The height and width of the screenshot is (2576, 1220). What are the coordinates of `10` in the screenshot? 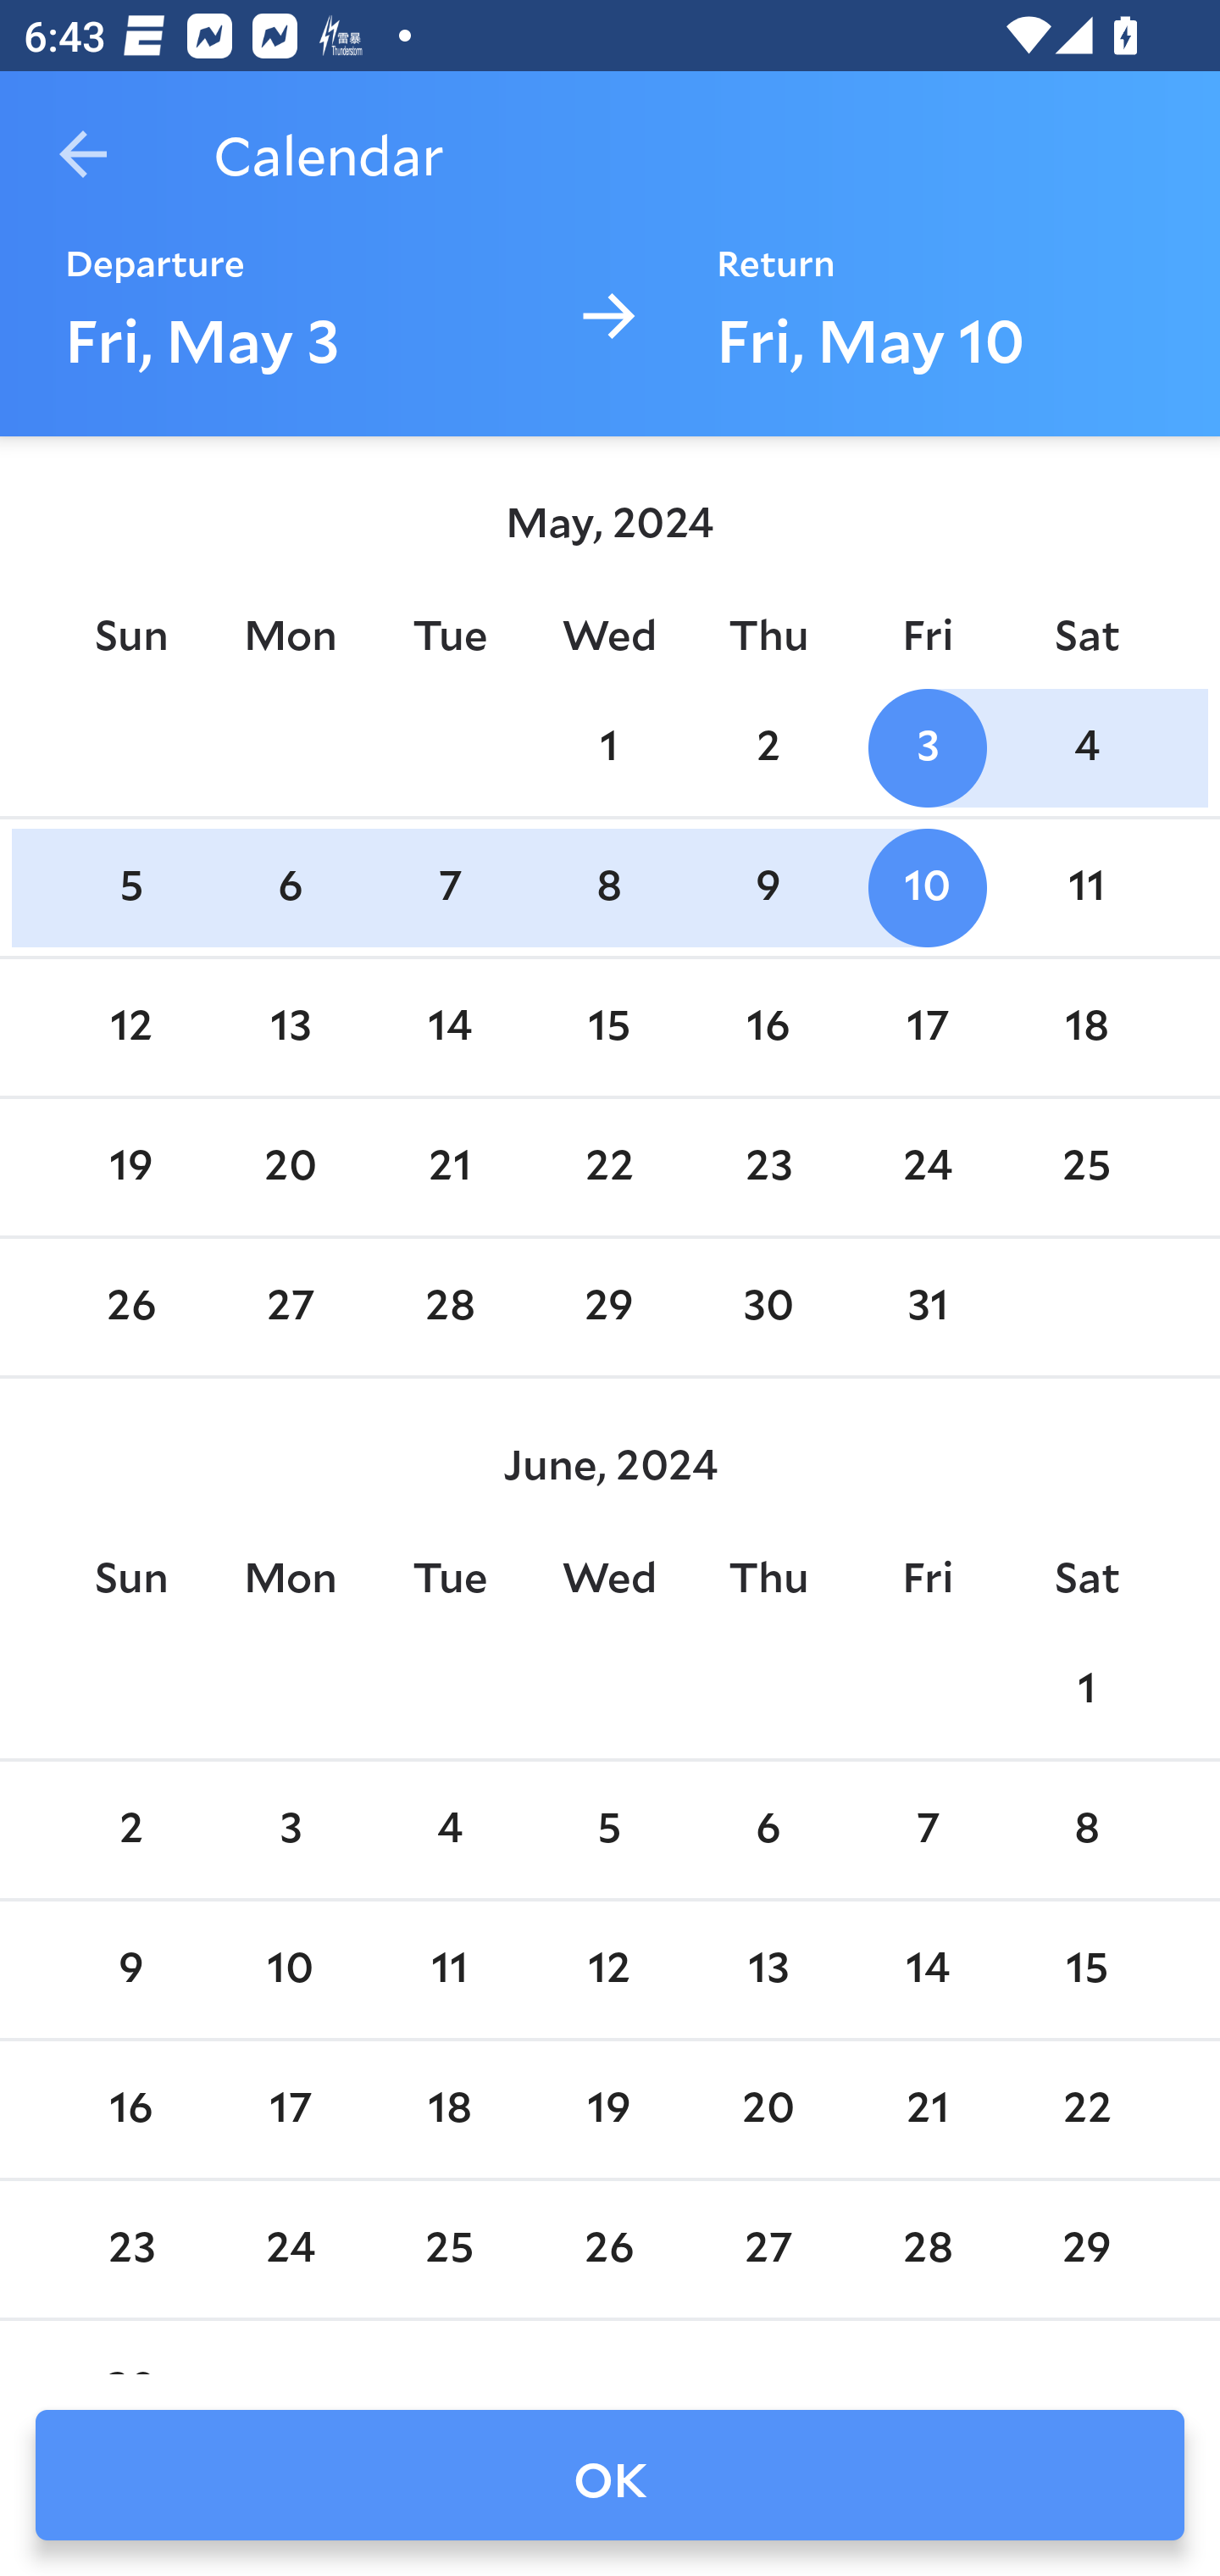 It's located at (291, 1970).